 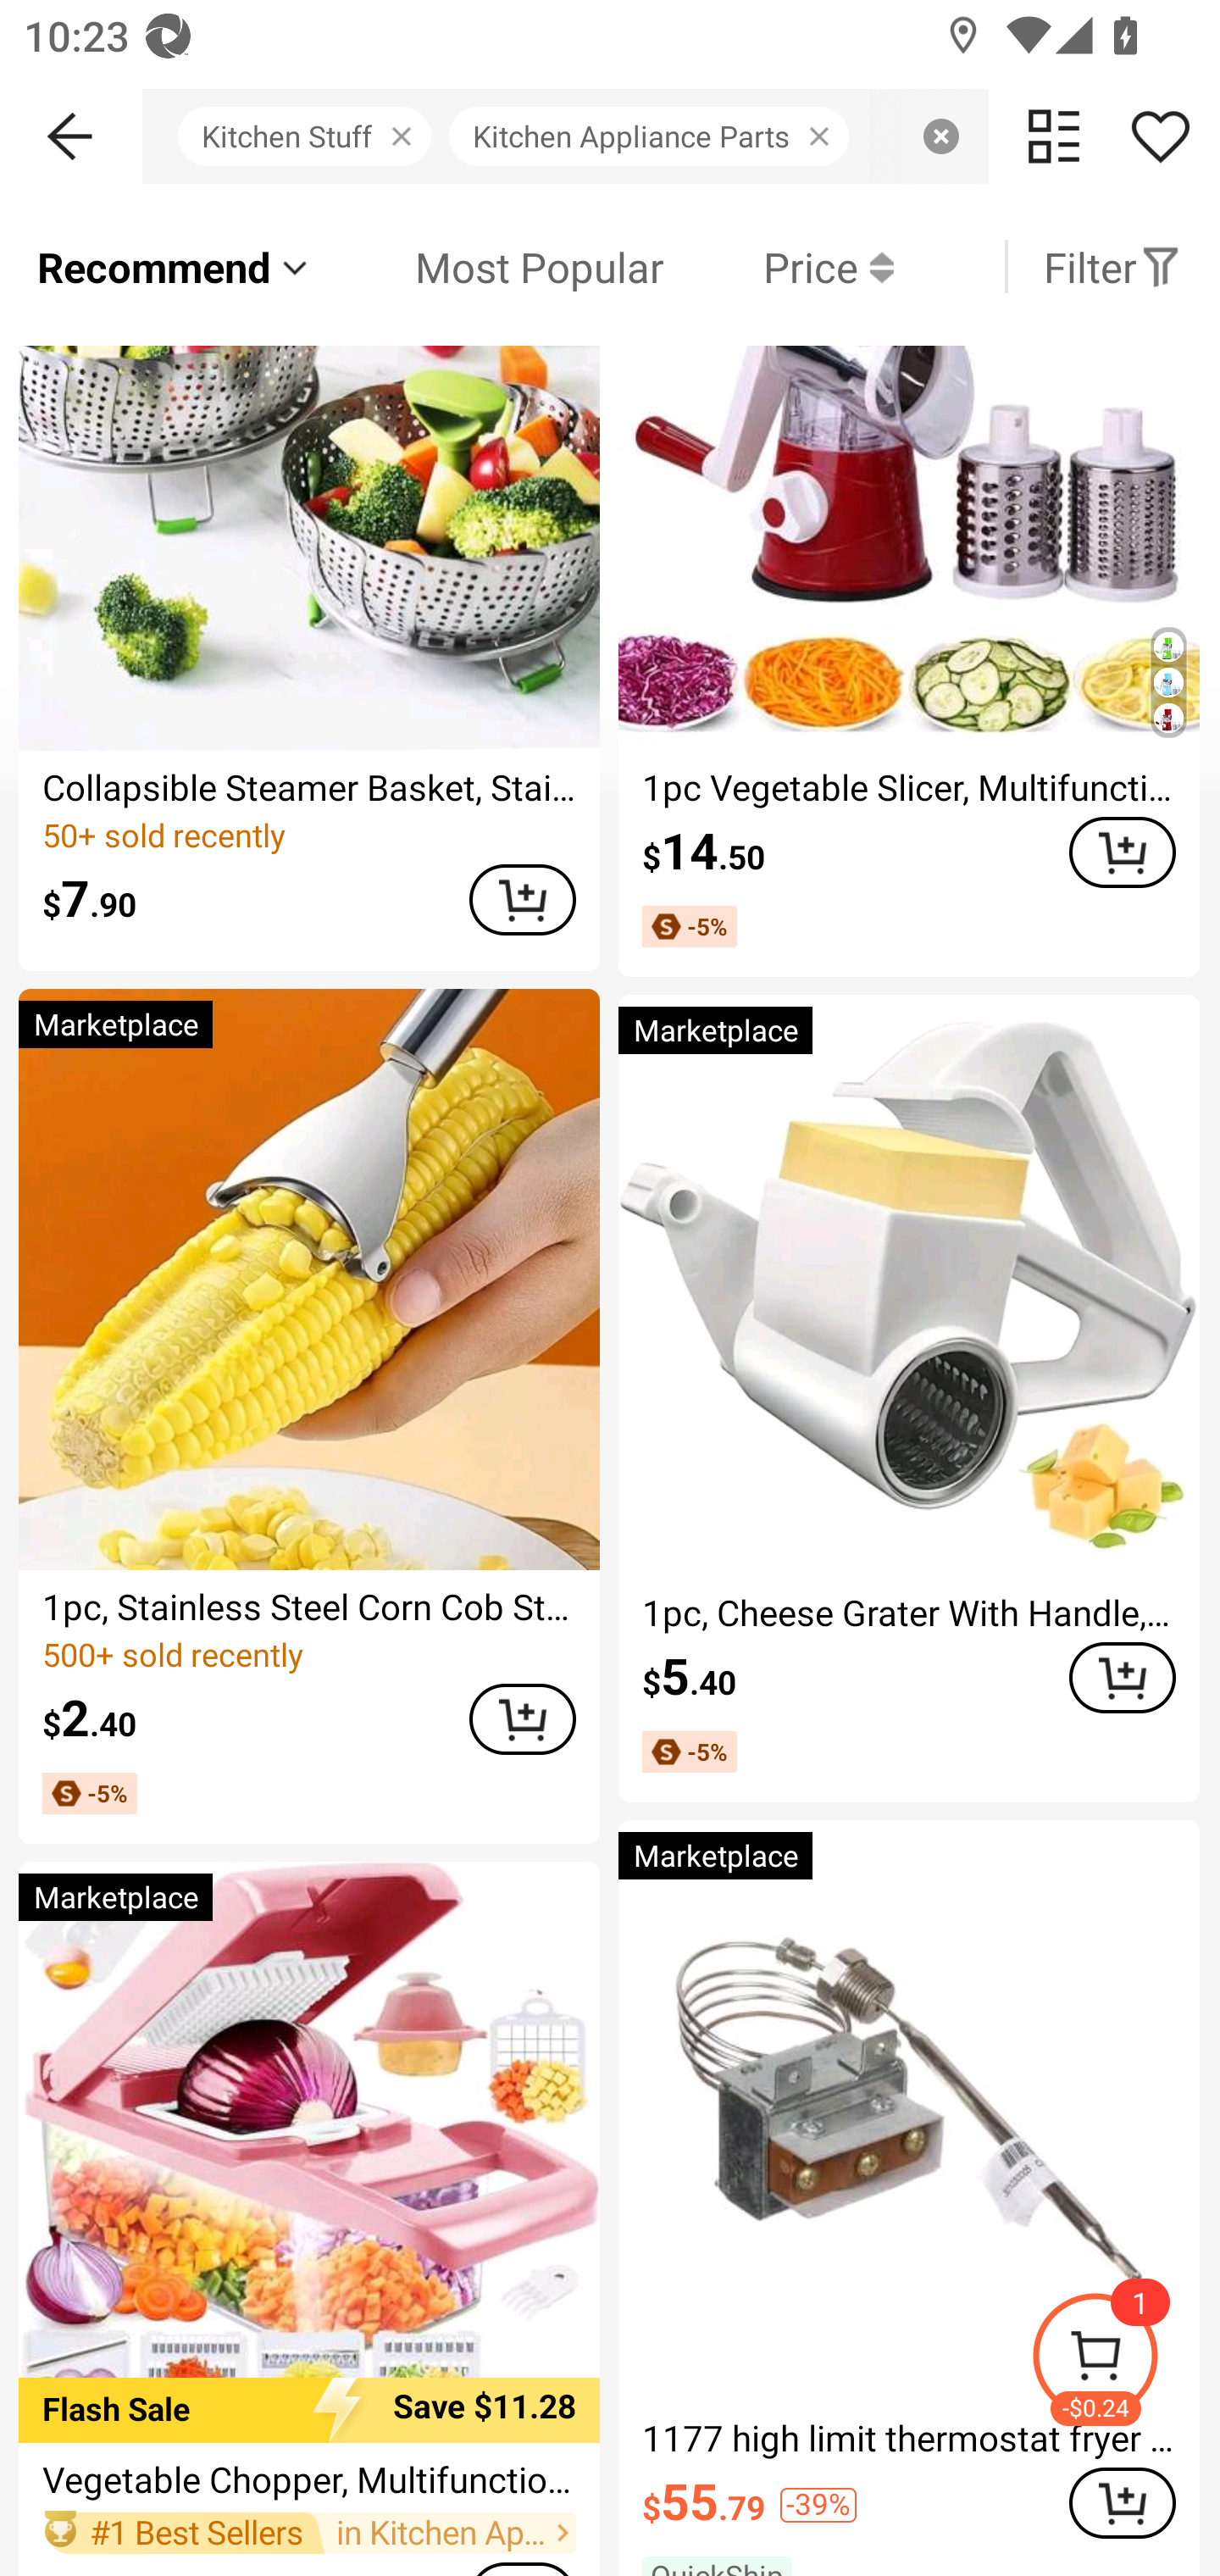 What do you see at coordinates (173, 283) in the screenshot?
I see `QuickShip` at bounding box center [173, 283].